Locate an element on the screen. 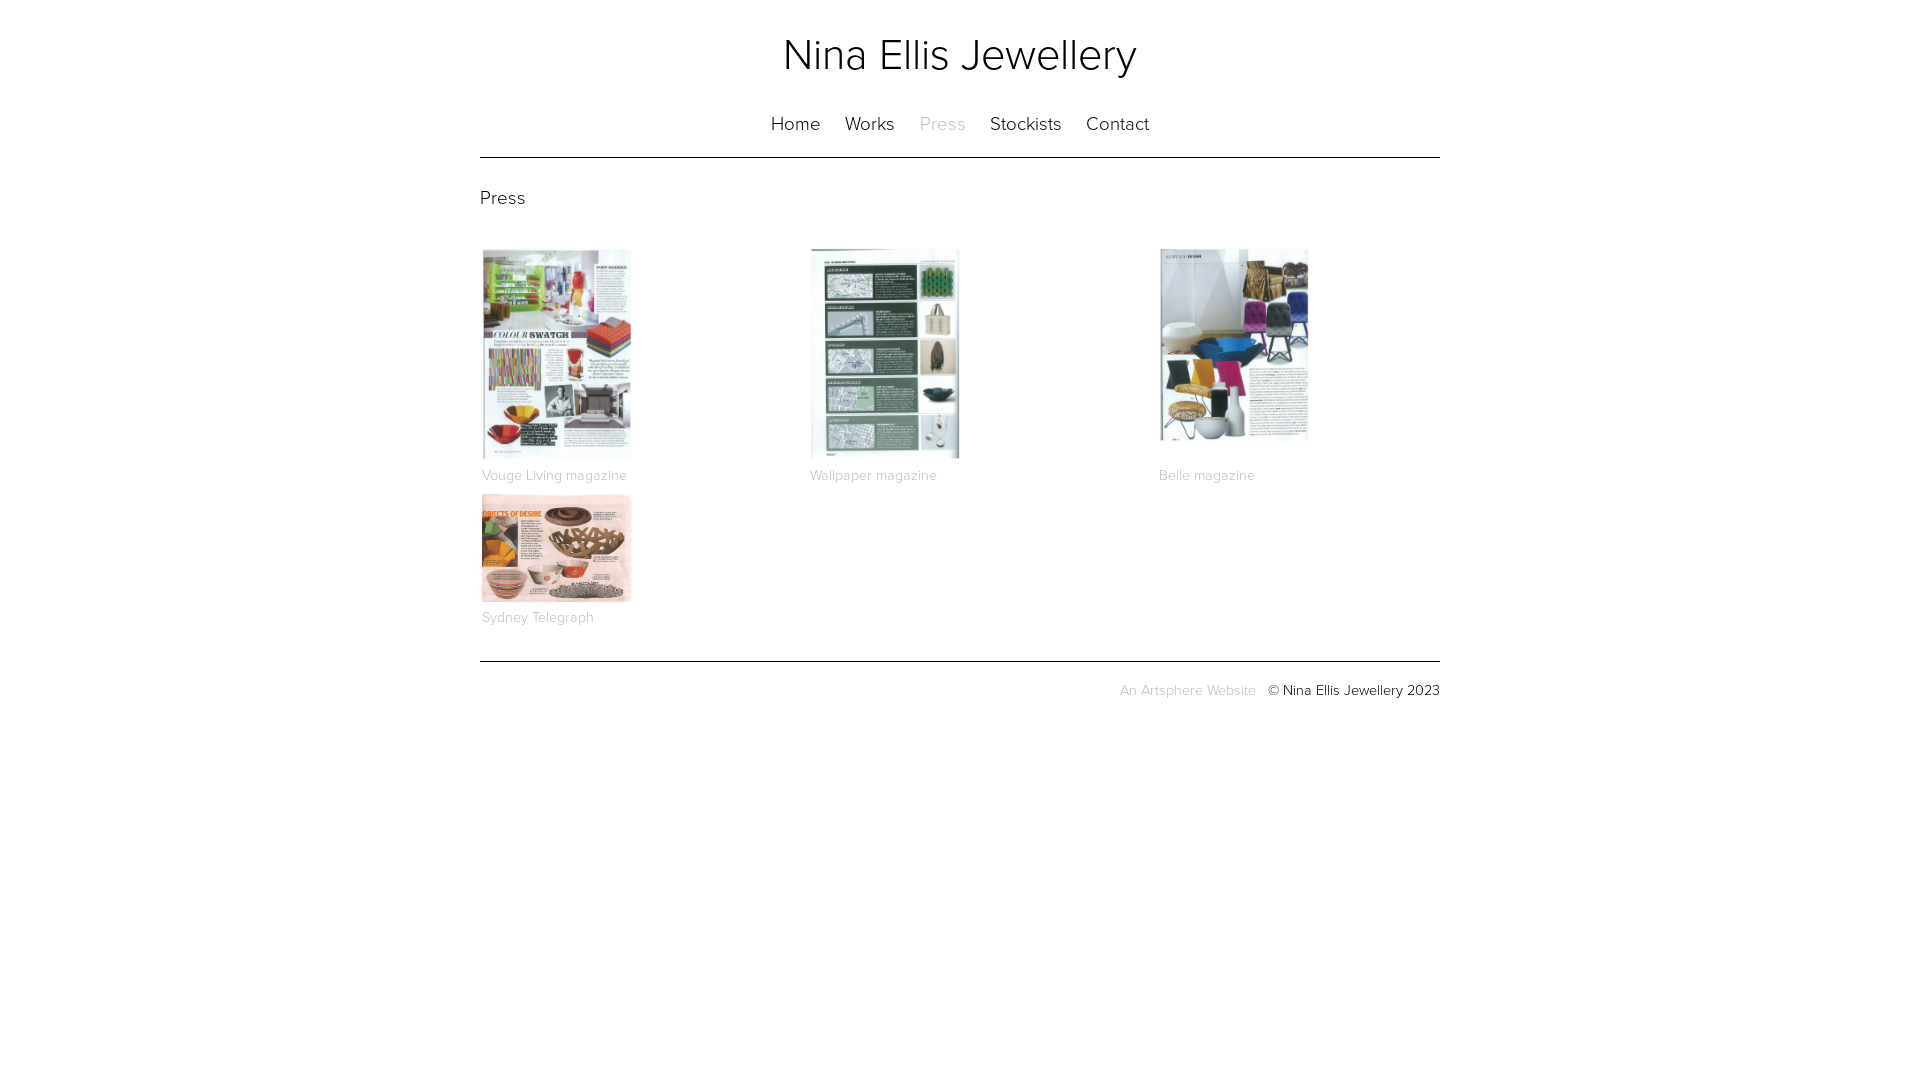  Contact is located at coordinates (1118, 124).